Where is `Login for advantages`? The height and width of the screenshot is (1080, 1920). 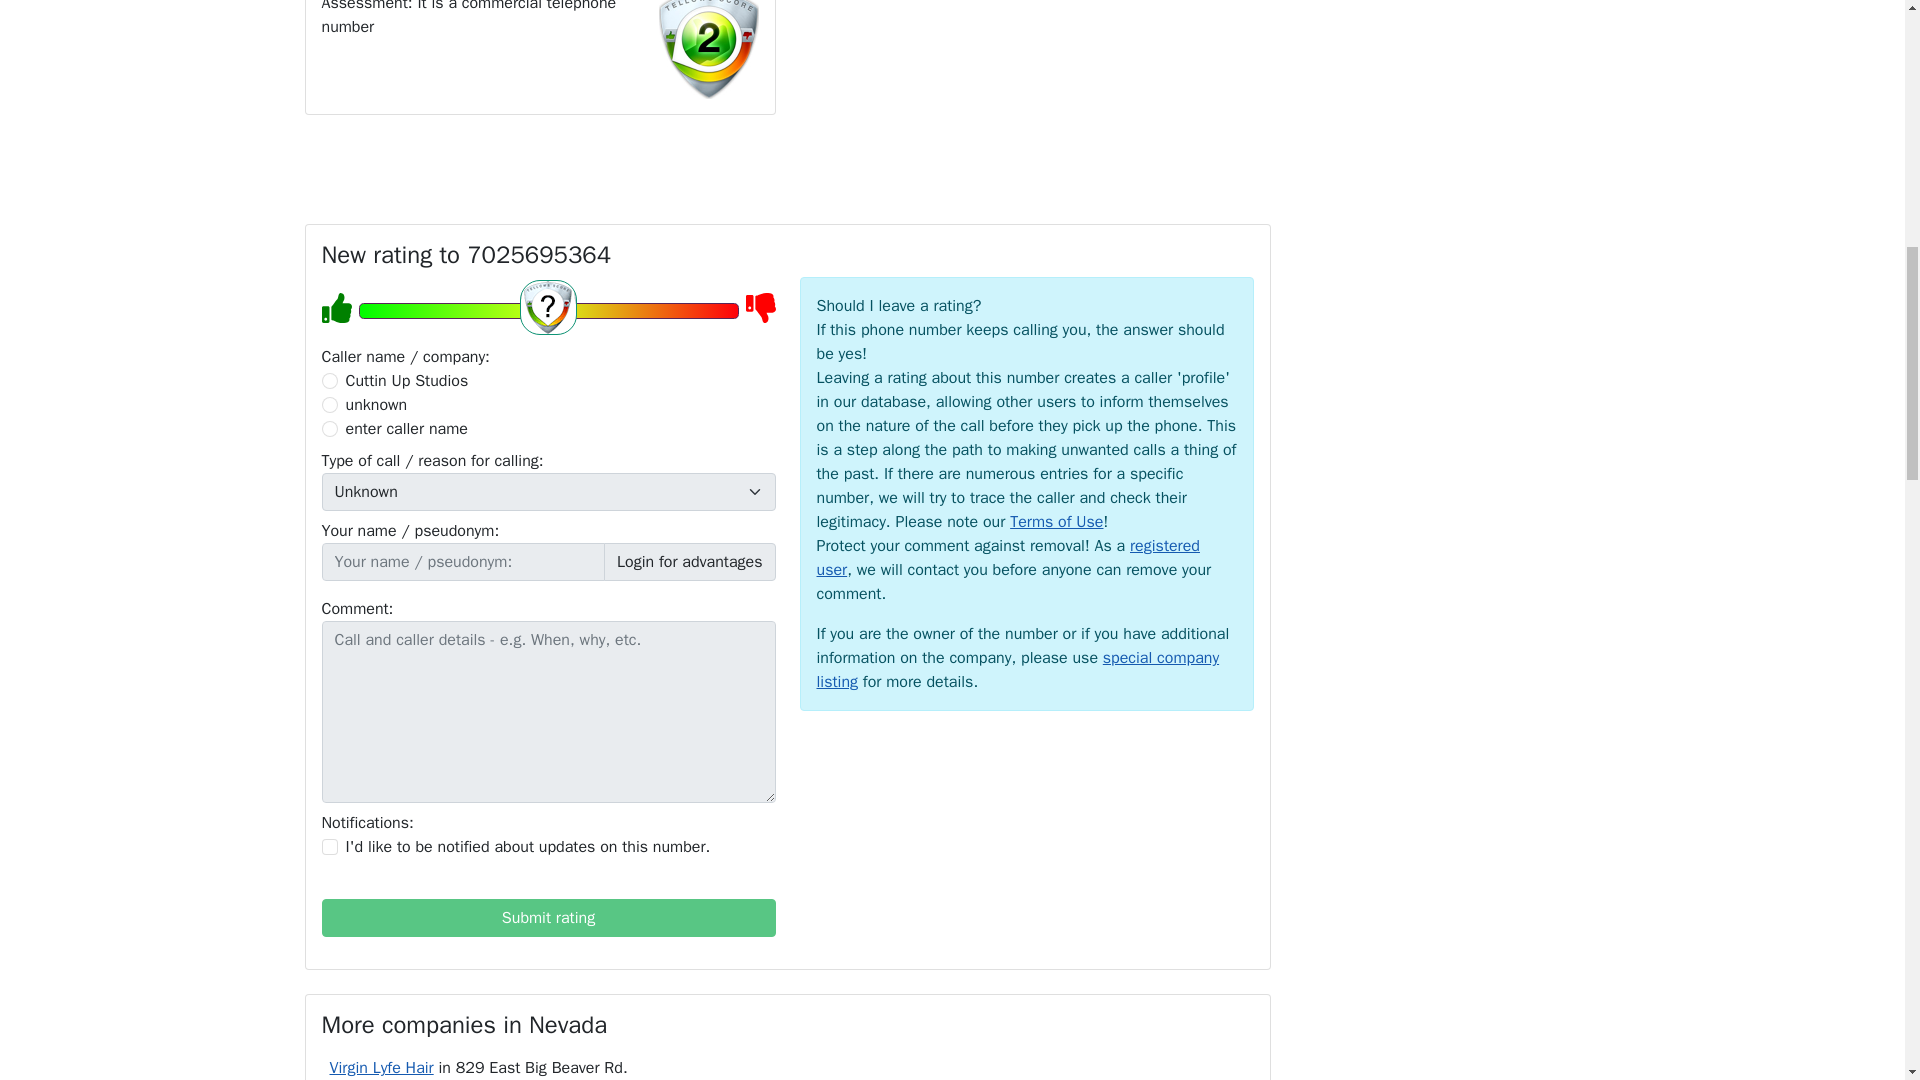
Login for advantages is located at coordinates (690, 562).